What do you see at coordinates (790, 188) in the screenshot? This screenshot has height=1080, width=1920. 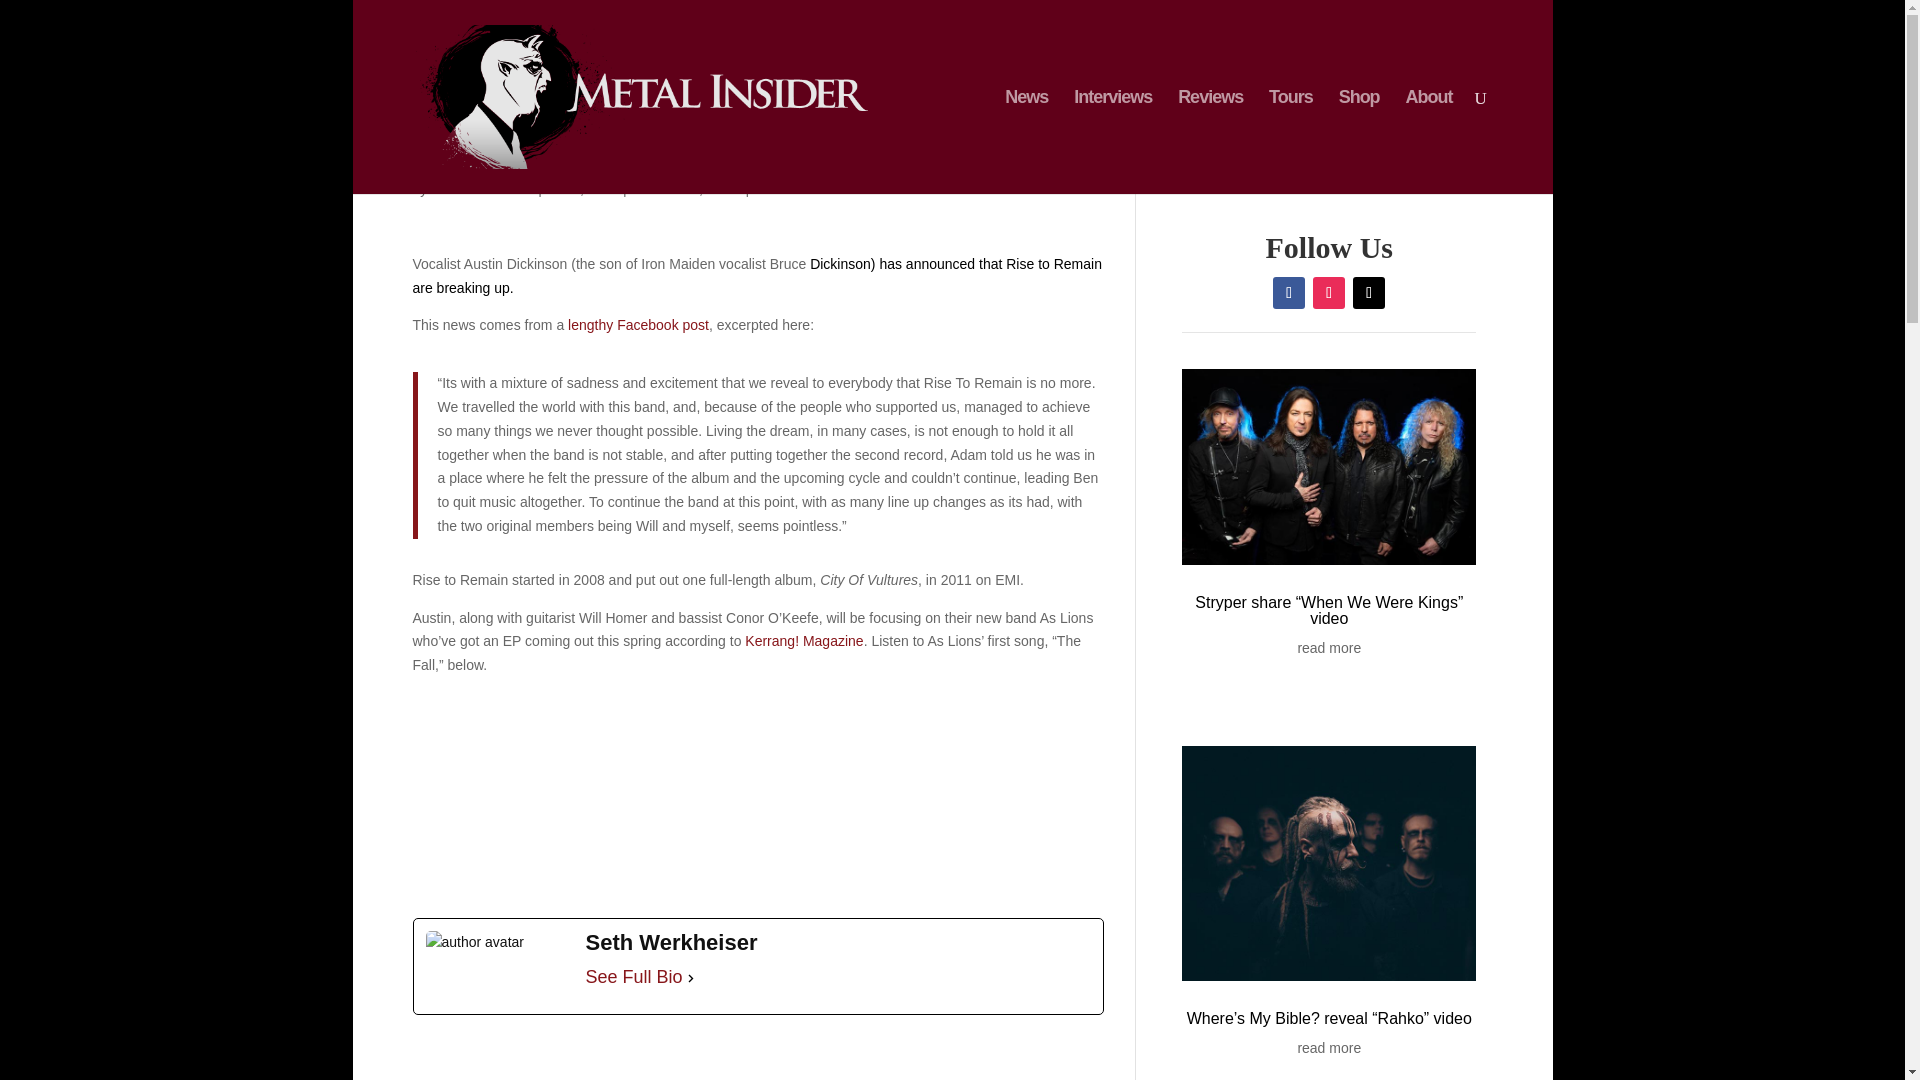 I see `0 comments` at bounding box center [790, 188].